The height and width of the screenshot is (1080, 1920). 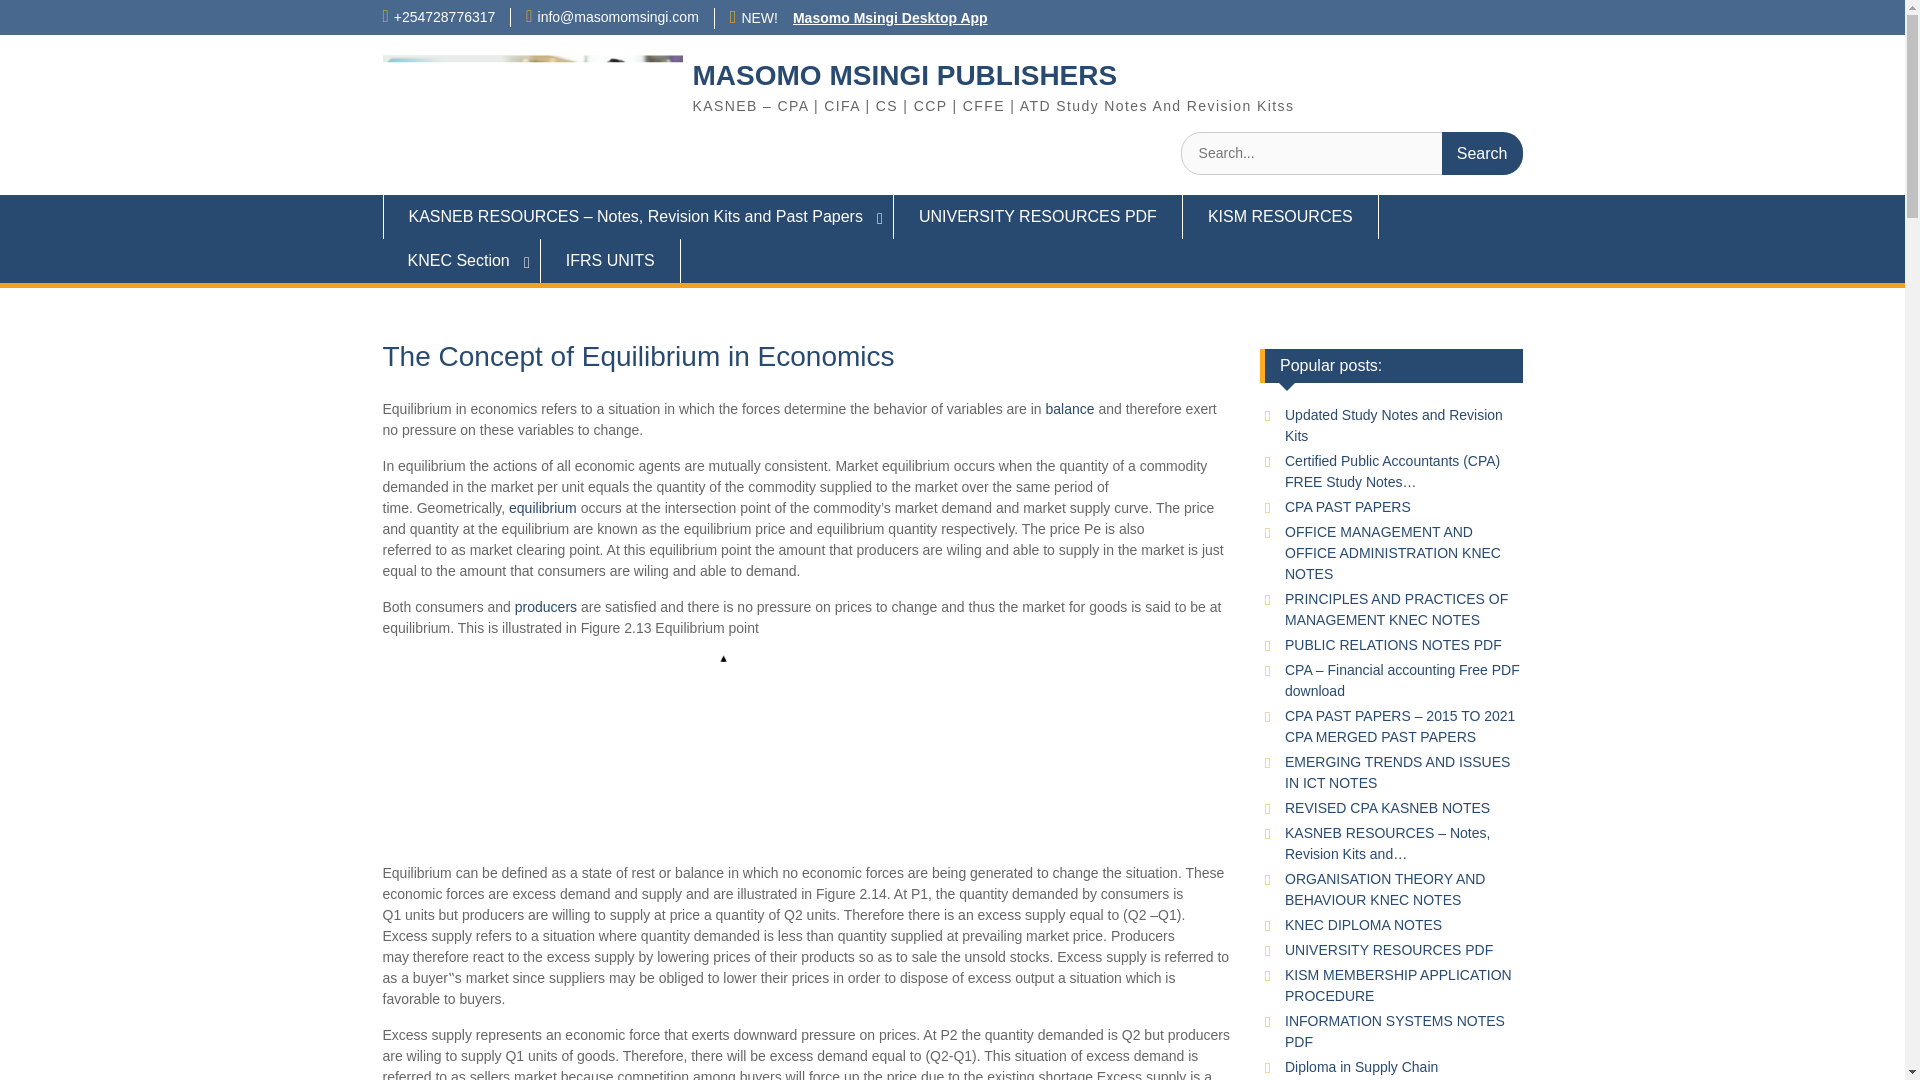 I want to click on UNIVERSITY RESOURCES PDF, so click(x=1038, y=216).